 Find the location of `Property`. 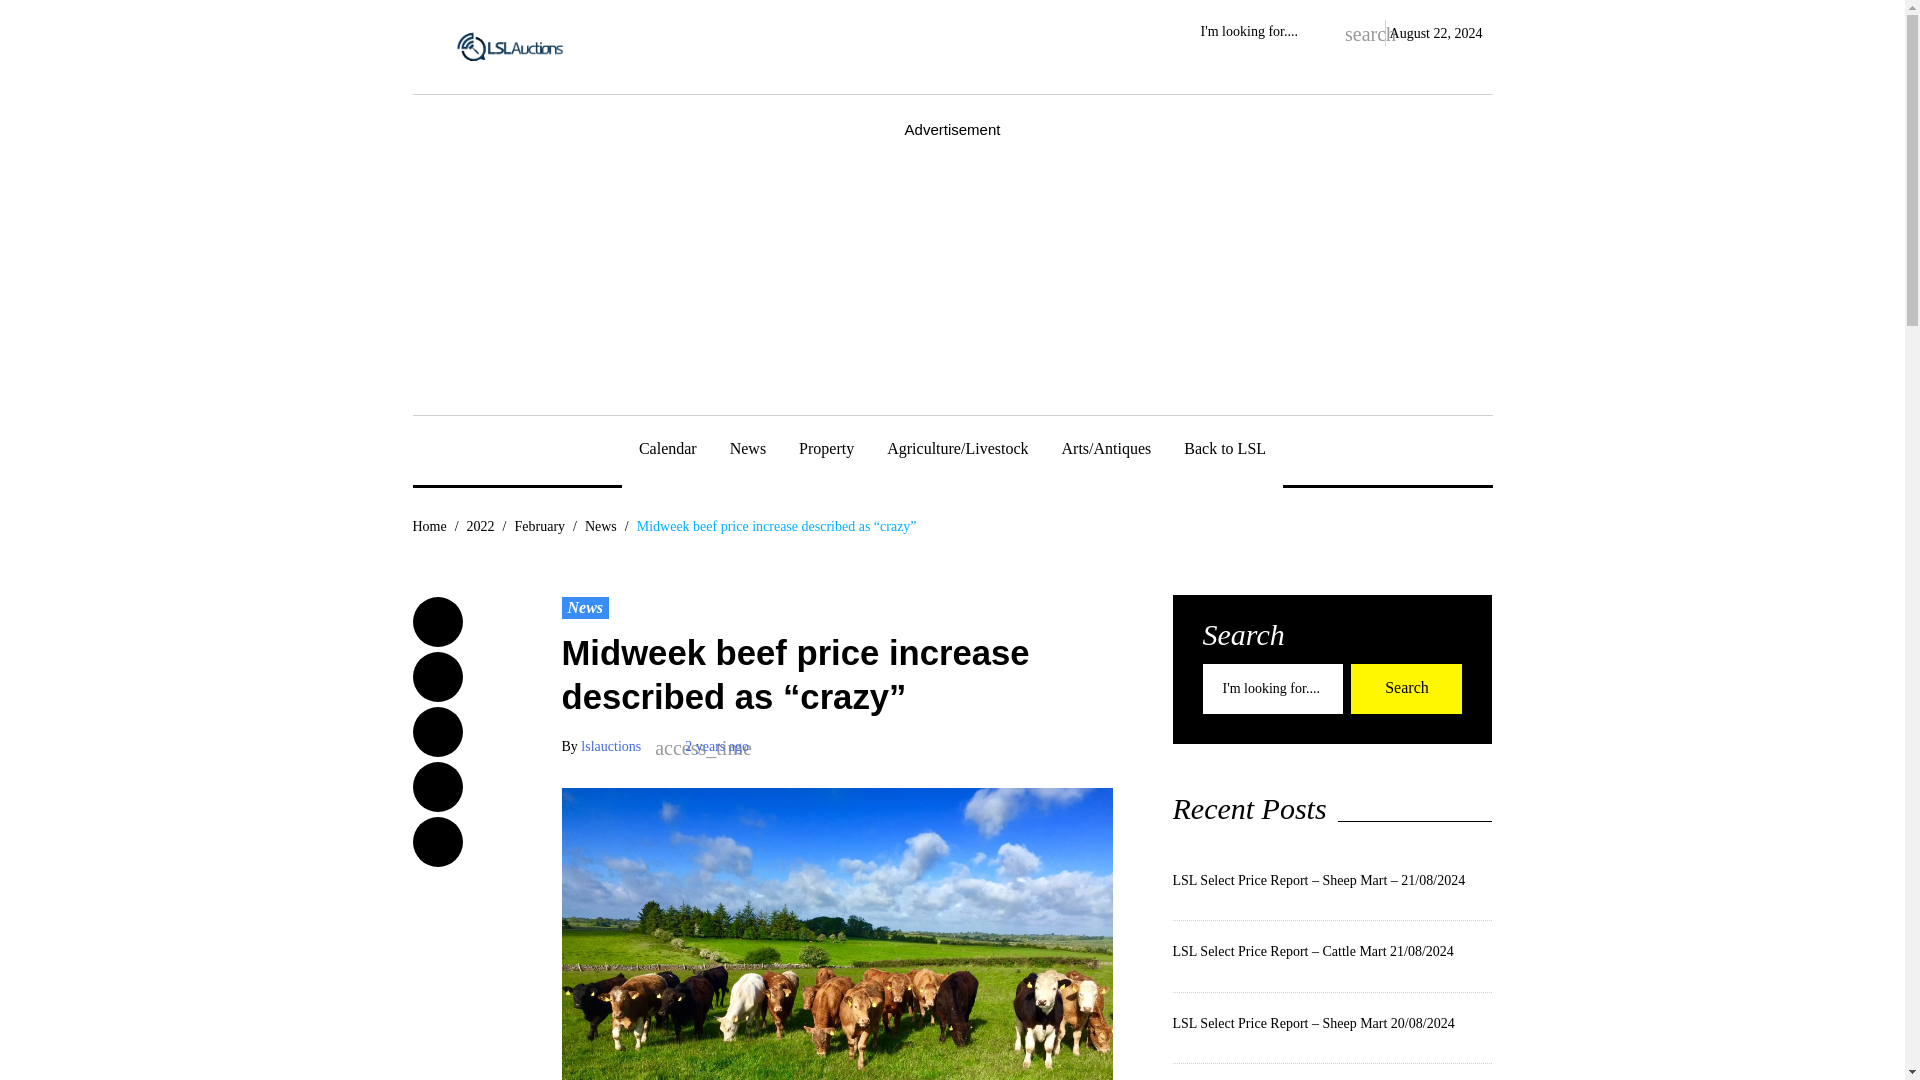

Property is located at coordinates (826, 452).